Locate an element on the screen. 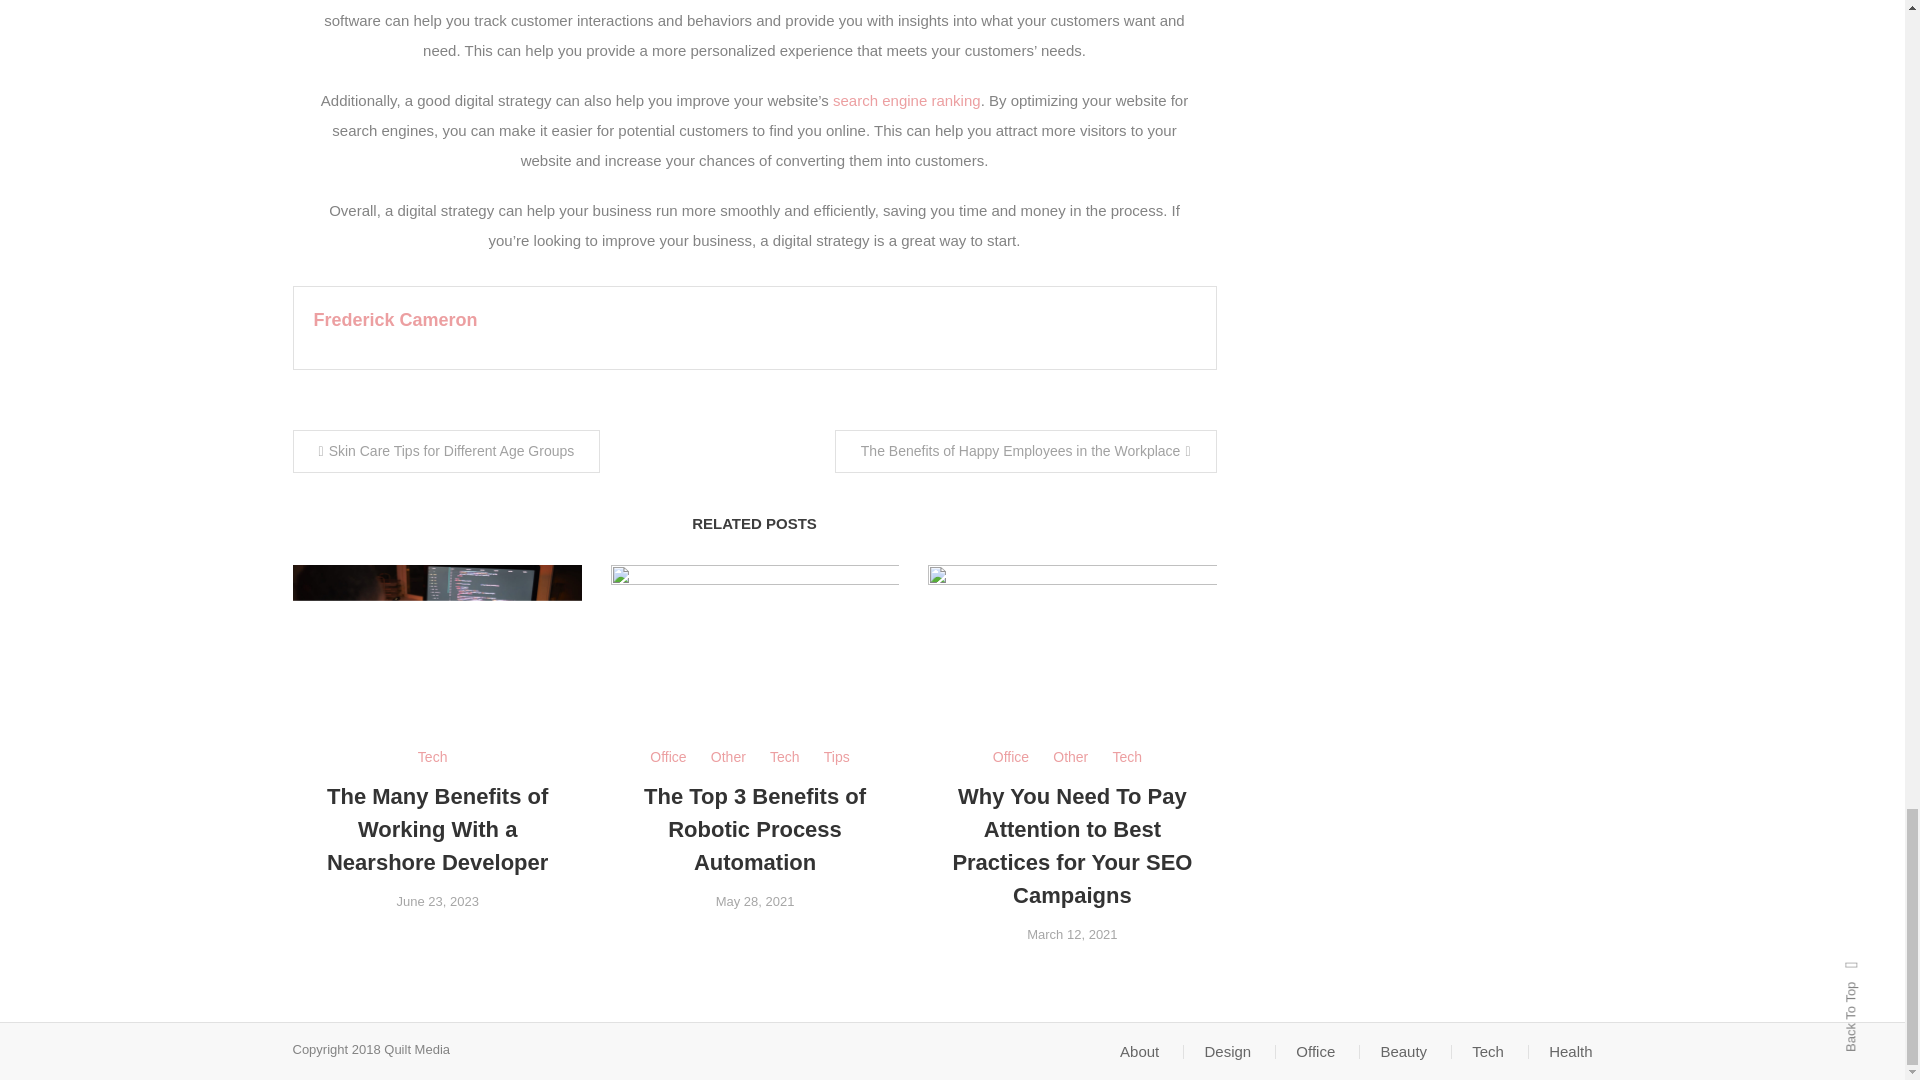 This screenshot has width=1920, height=1080. Skin Care Tips for Different Age Groups is located at coordinates (445, 451).